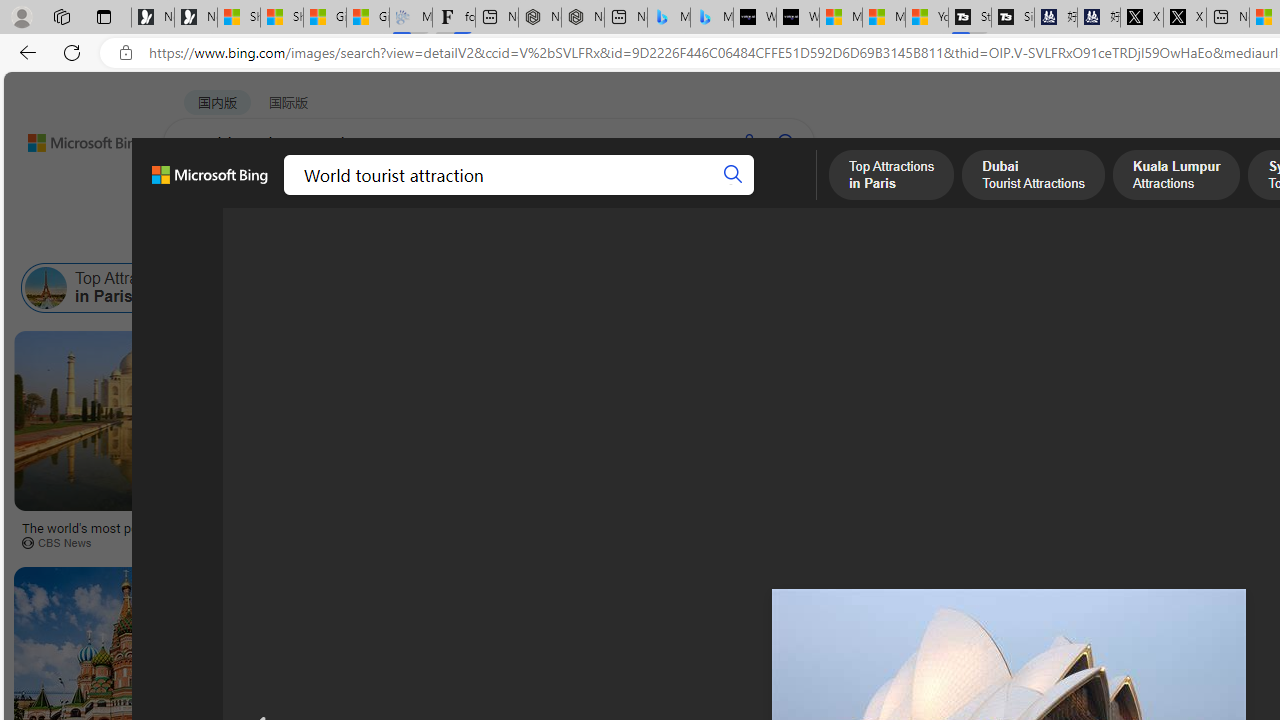 The image size is (1280, 720). What do you see at coordinates (548, 195) in the screenshot?
I see `ACADEMIC` at bounding box center [548, 195].